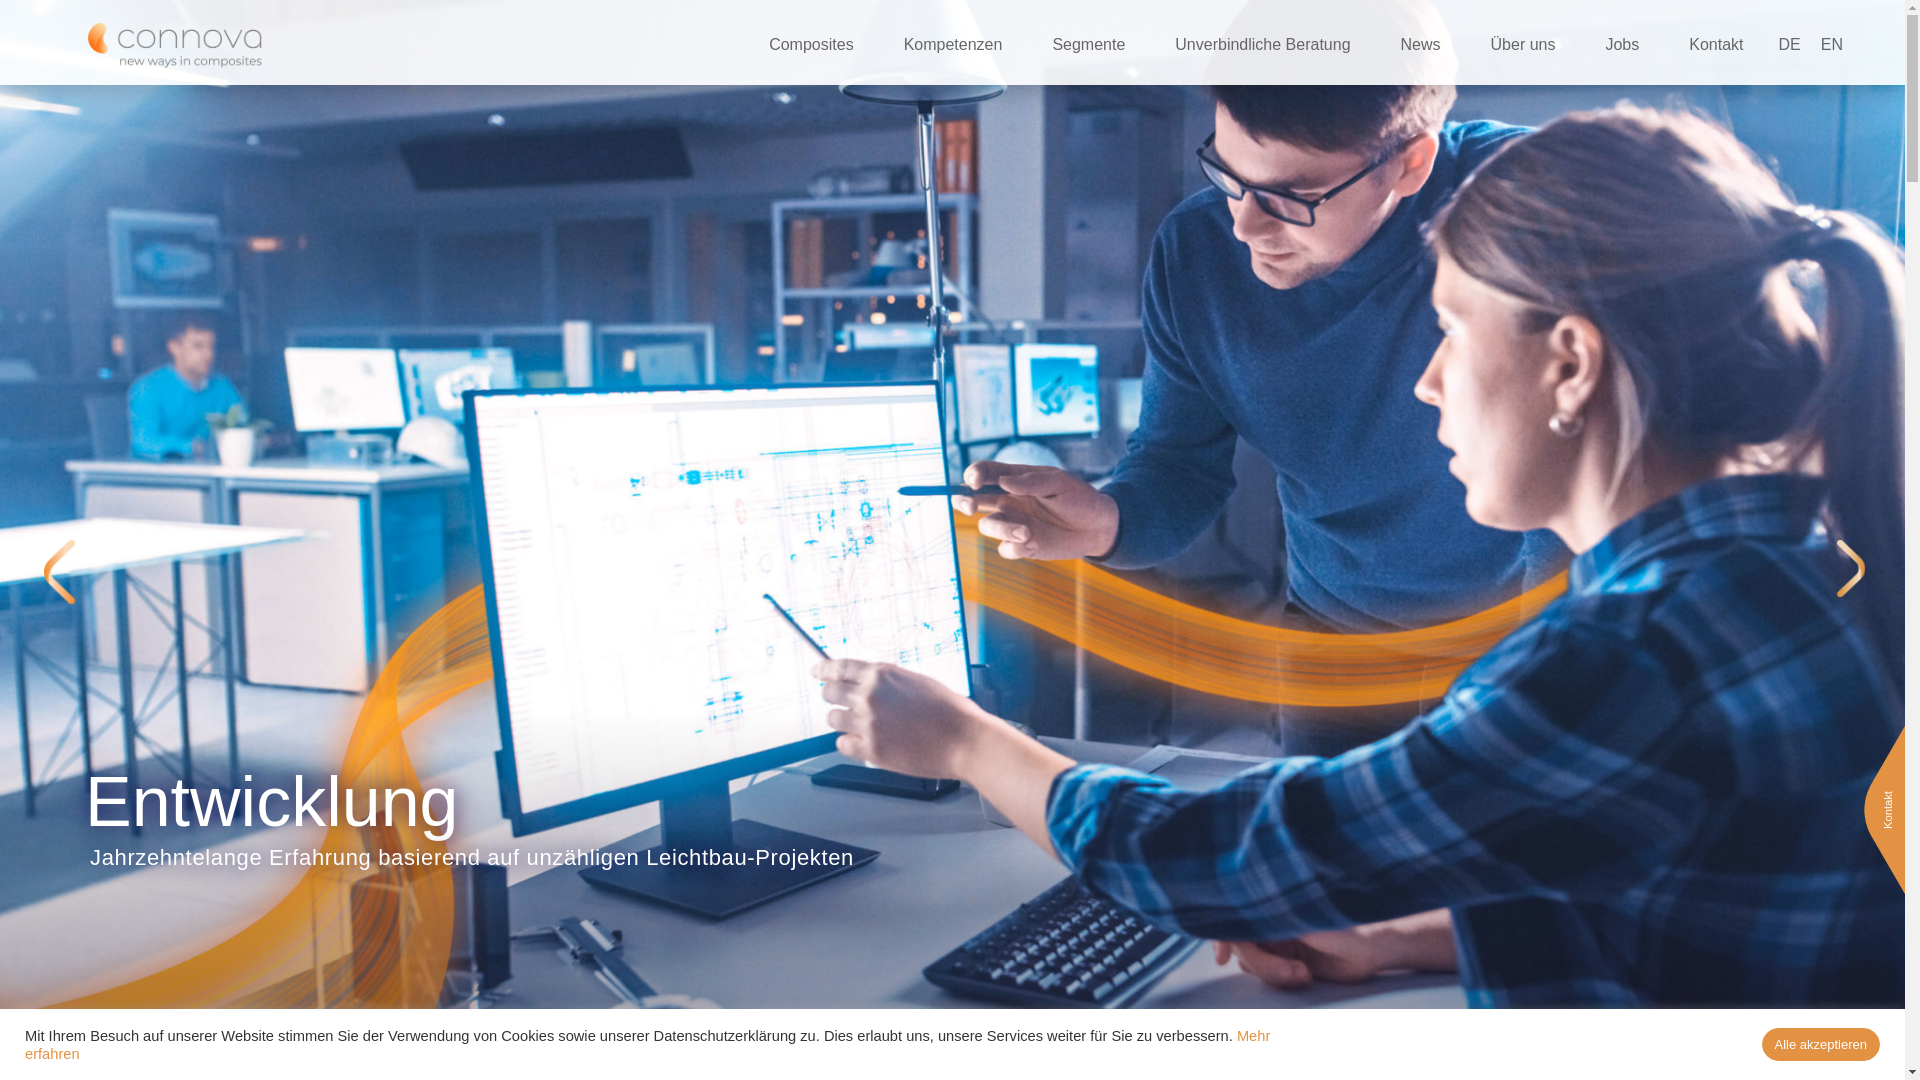  Describe the element at coordinates (1795, 45) in the screenshot. I see `DE` at that location.